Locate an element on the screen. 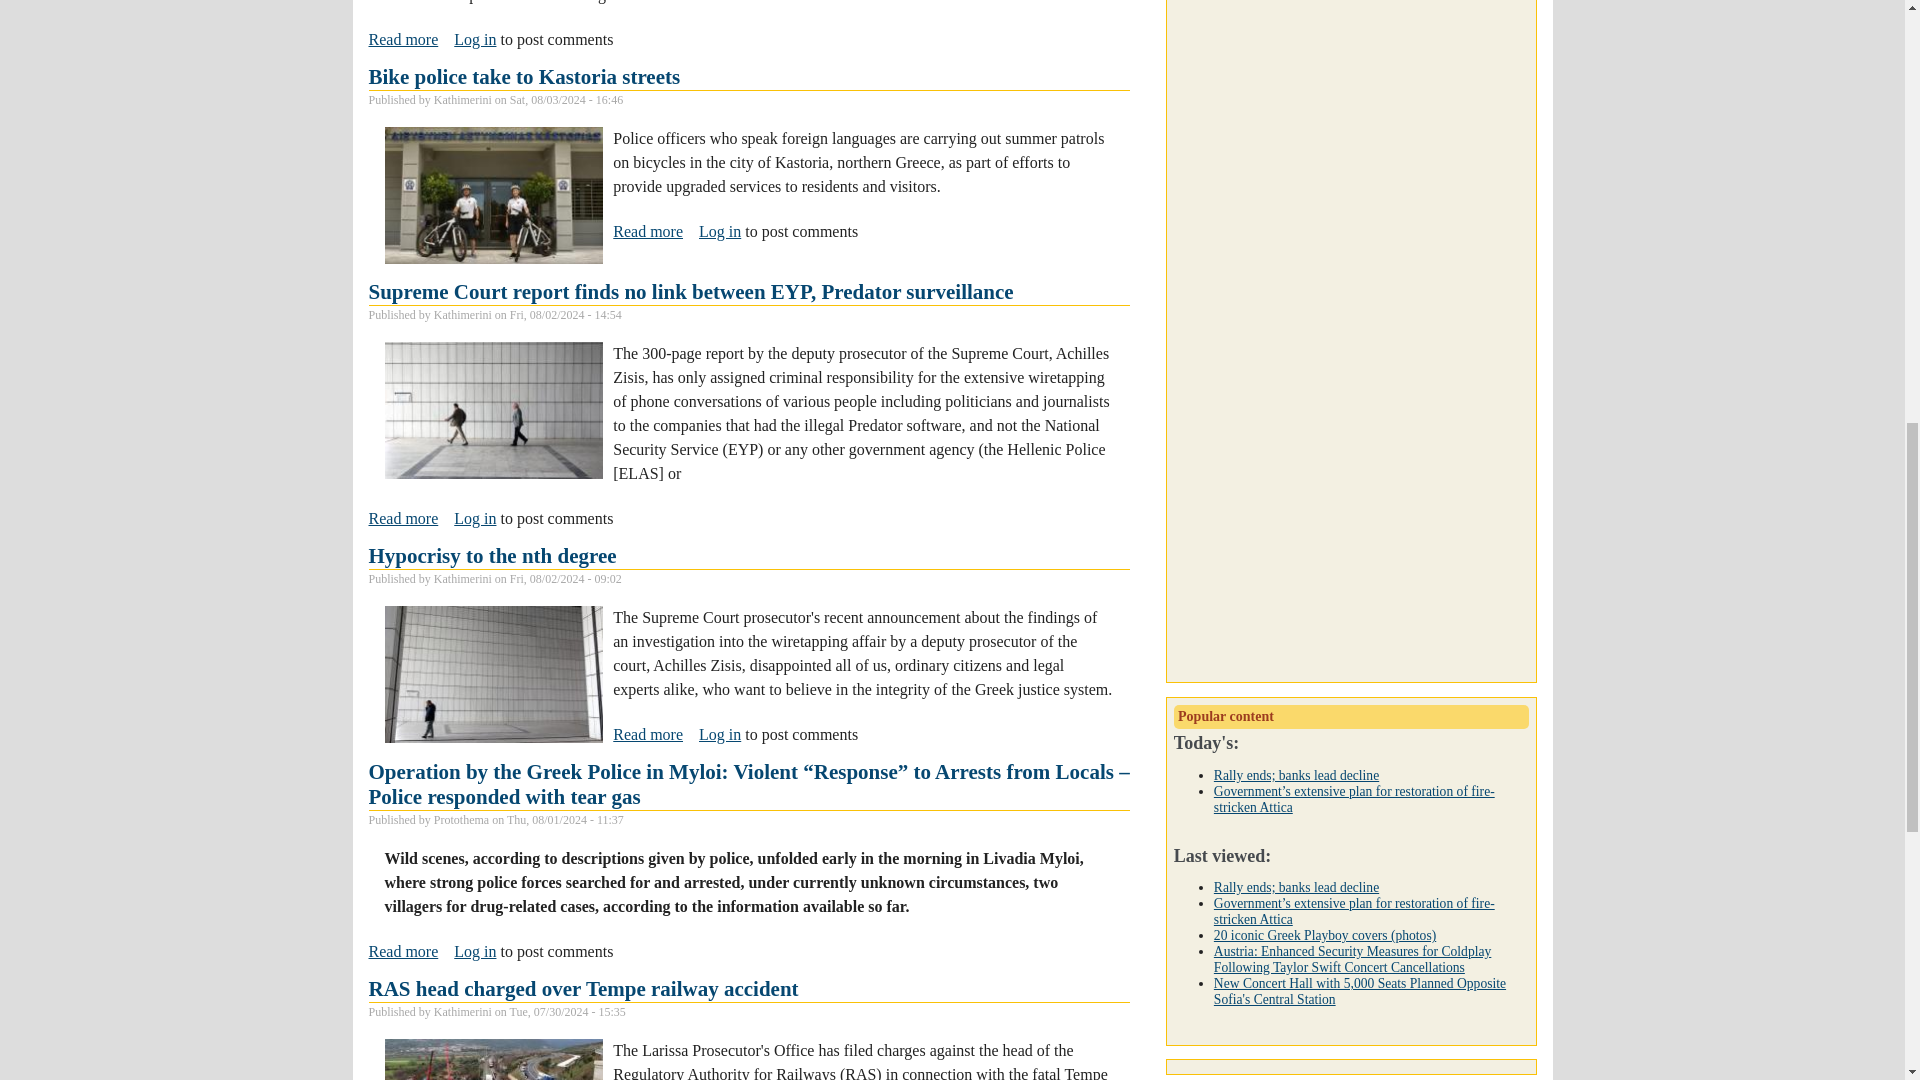 The image size is (1920, 1080). Hypocrisy to the nth degree is located at coordinates (474, 38).